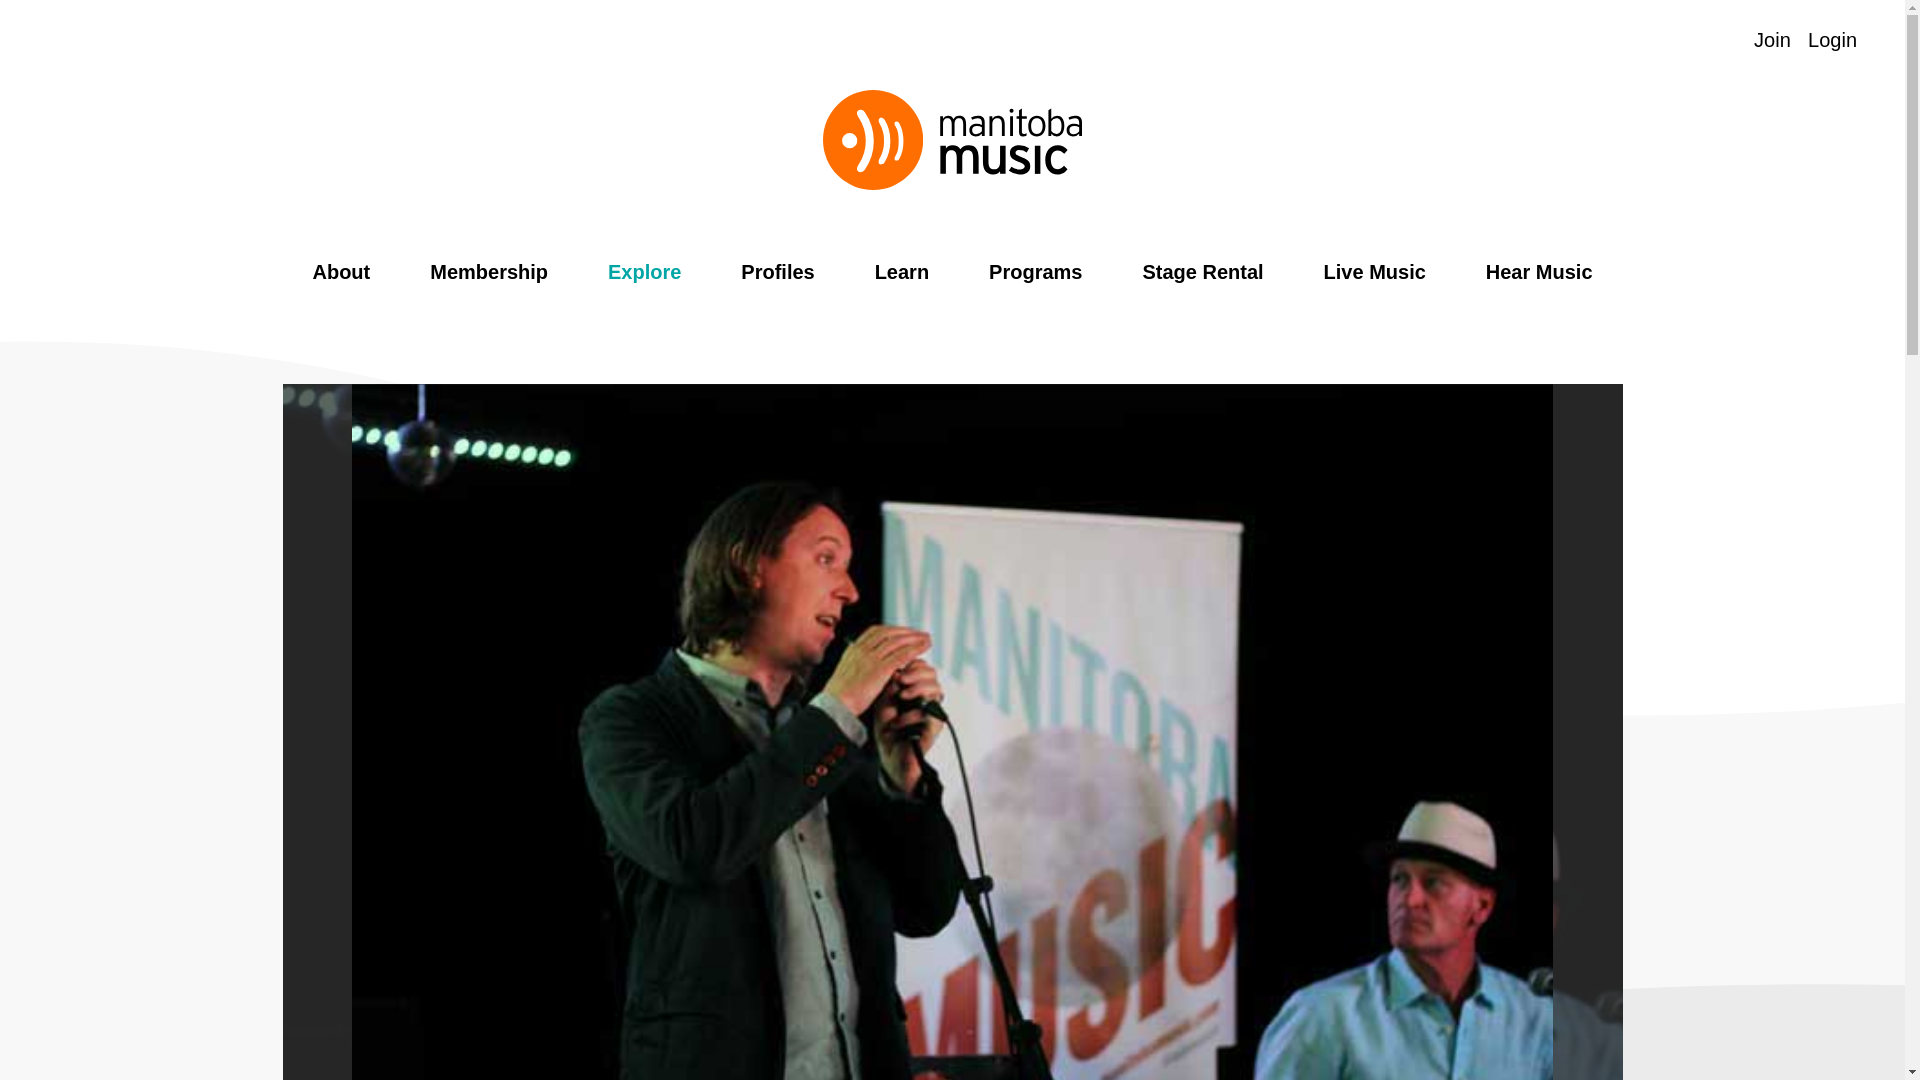 The height and width of the screenshot is (1080, 1920). What do you see at coordinates (166, 41) in the screenshot?
I see `YouTube` at bounding box center [166, 41].